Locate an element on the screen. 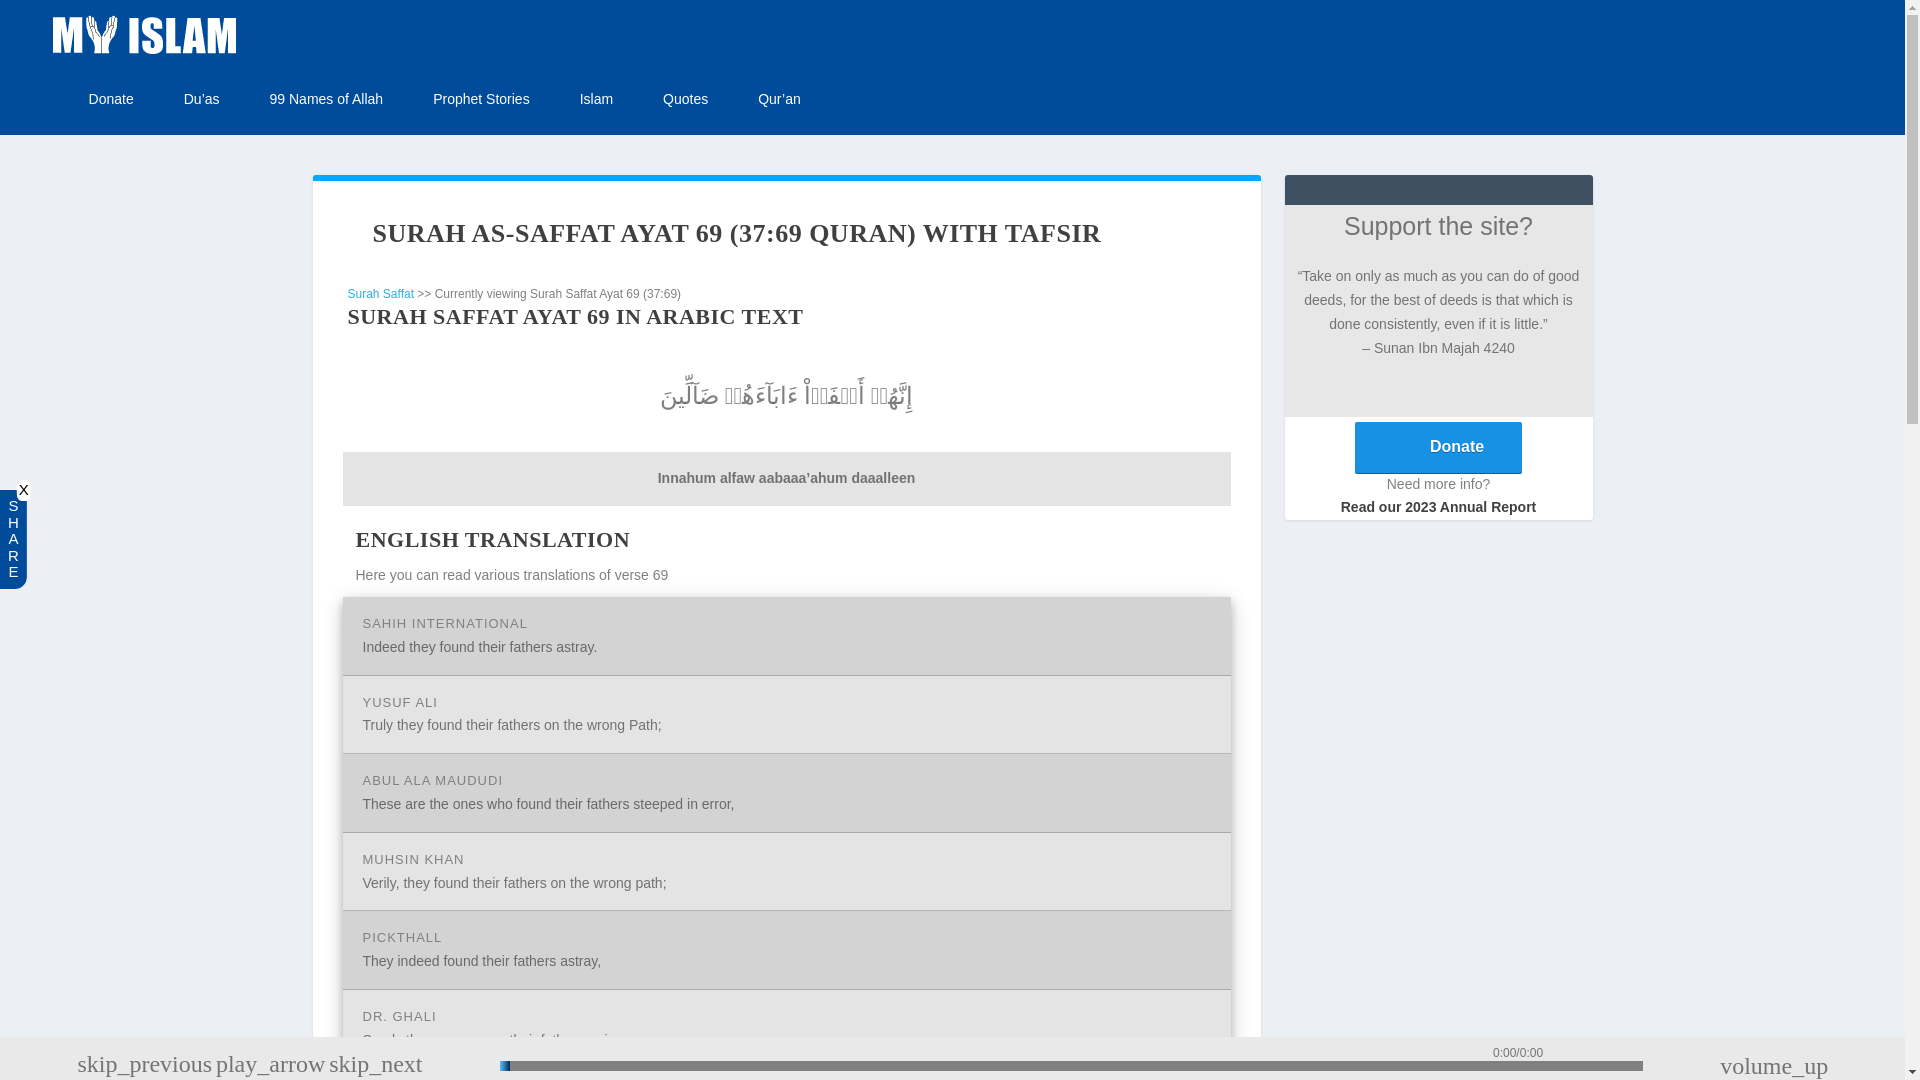  Surah Saffat is located at coordinates (380, 294).